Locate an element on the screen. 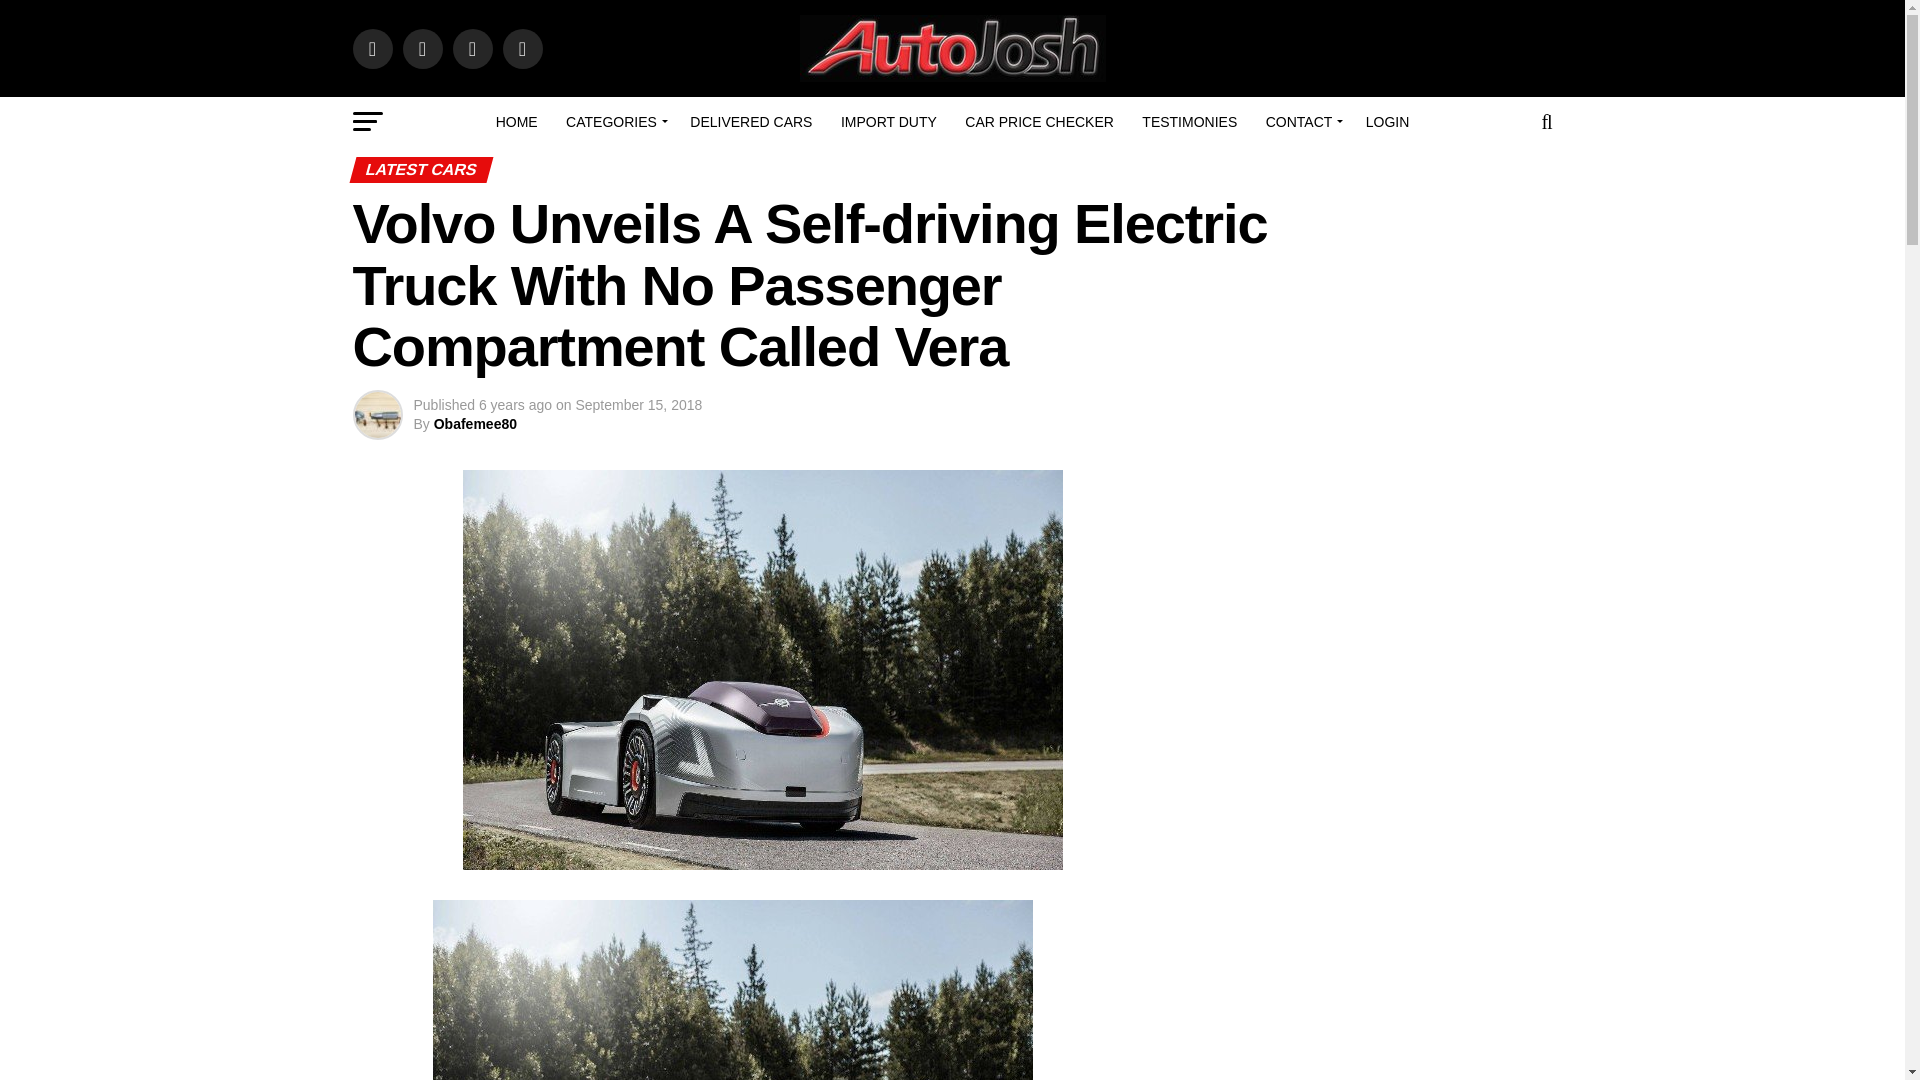 This screenshot has width=1920, height=1080. Posts by Obafemee80 is located at coordinates (474, 424).